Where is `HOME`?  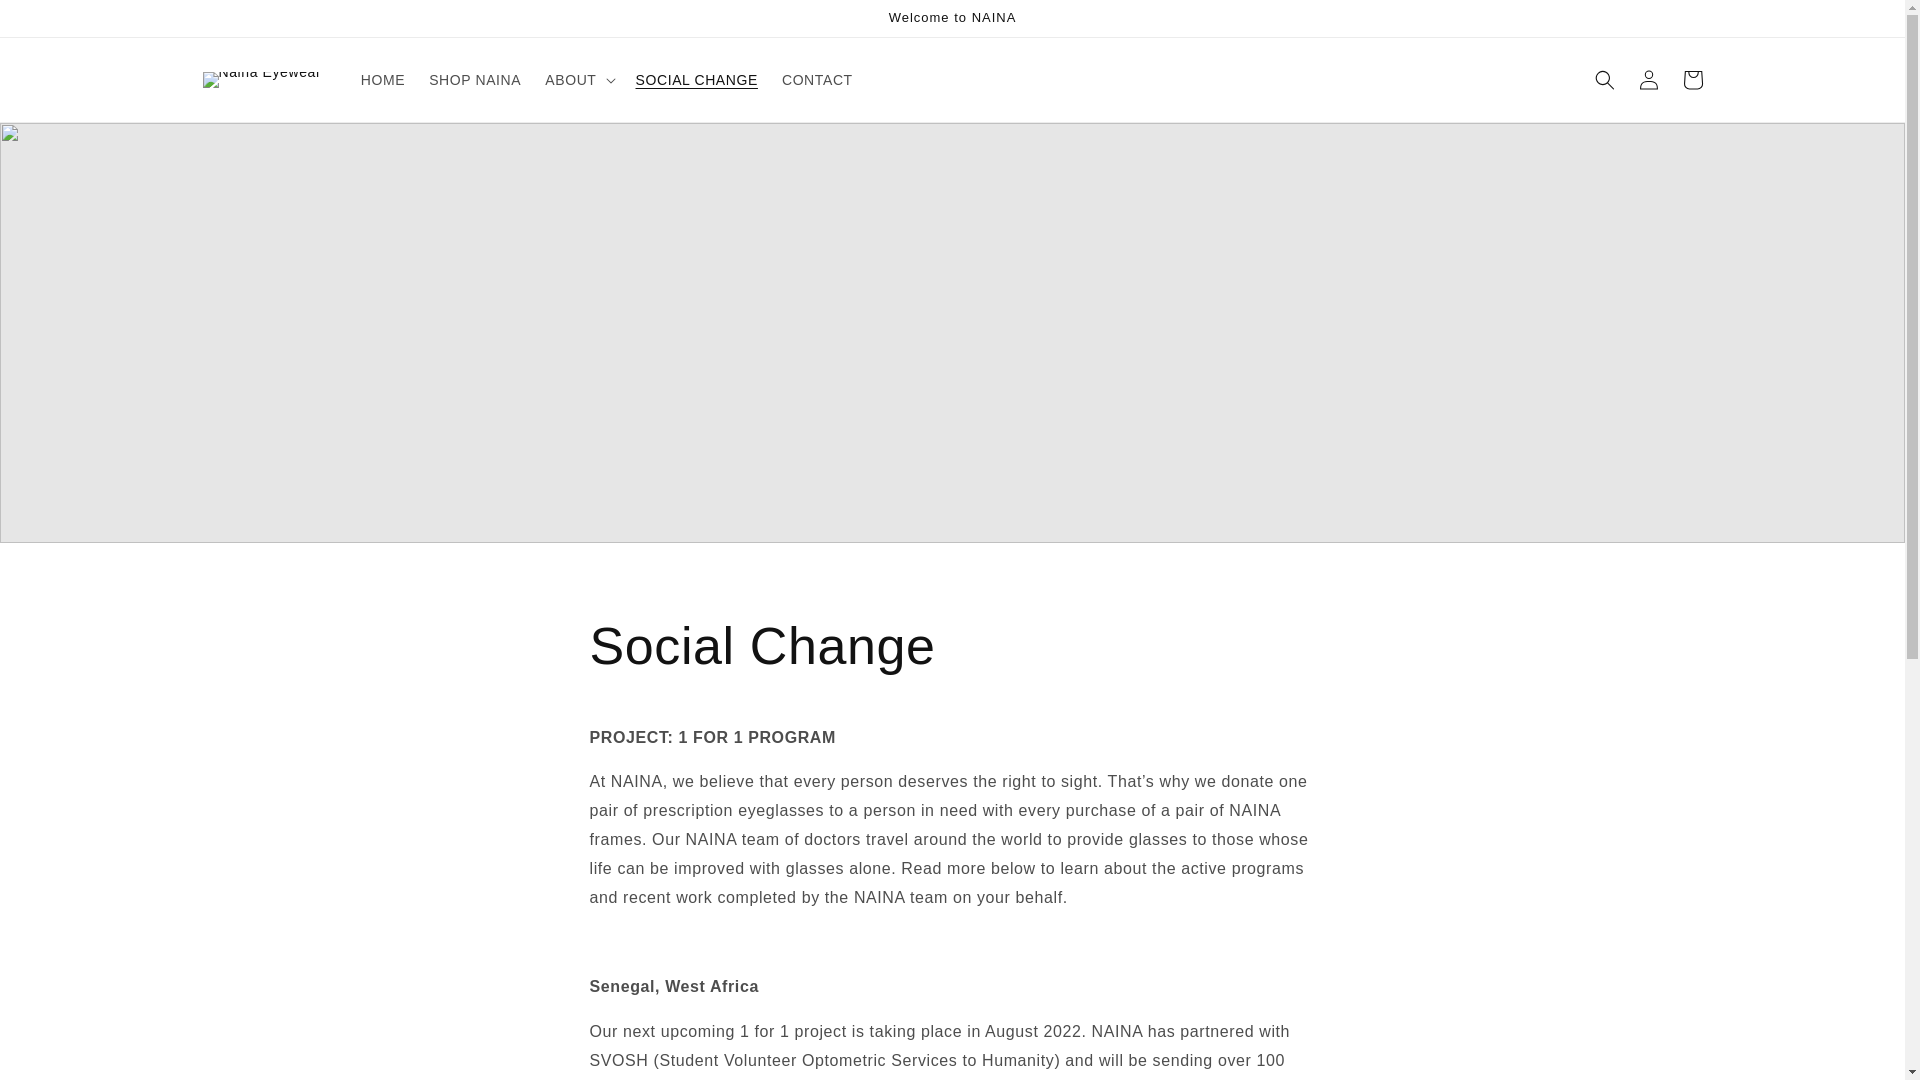
HOME is located at coordinates (382, 80).